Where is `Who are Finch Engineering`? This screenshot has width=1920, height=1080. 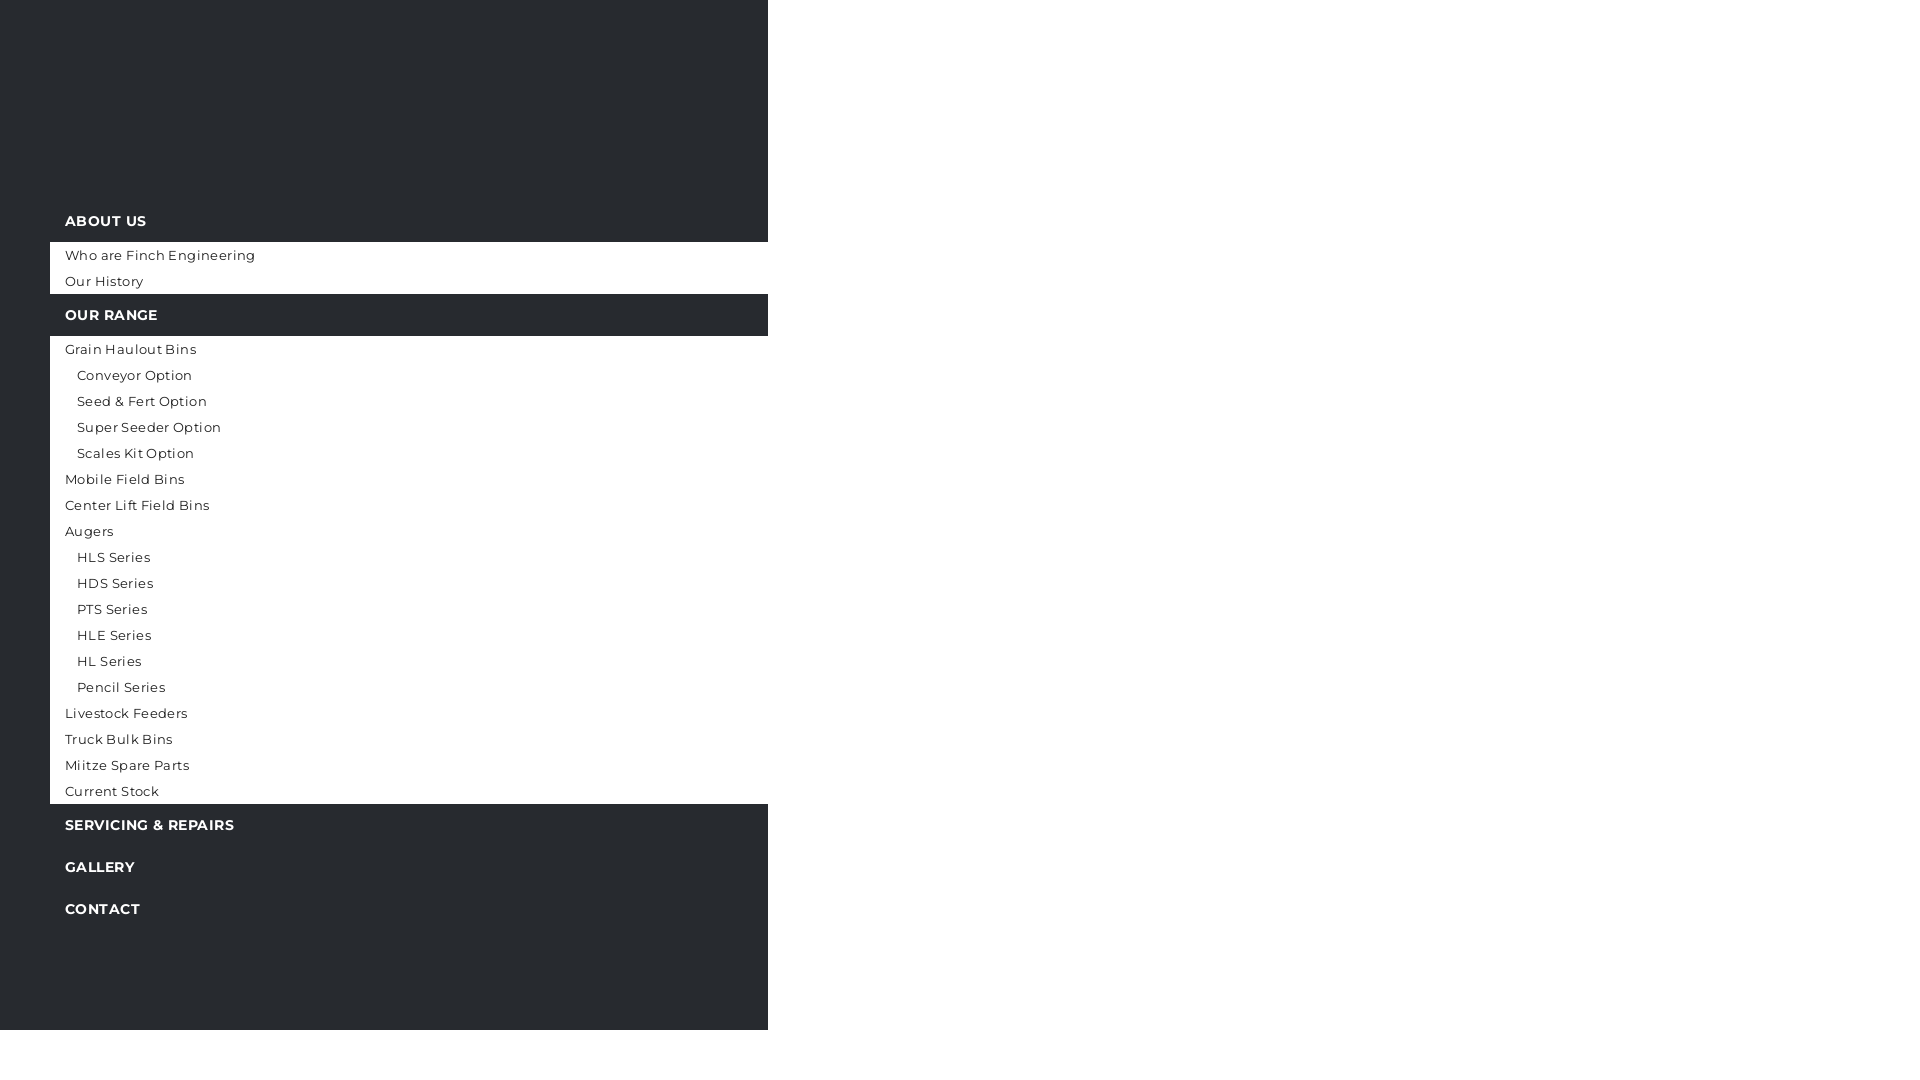
Who are Finch Engineering is located at coordinates (434, 255).